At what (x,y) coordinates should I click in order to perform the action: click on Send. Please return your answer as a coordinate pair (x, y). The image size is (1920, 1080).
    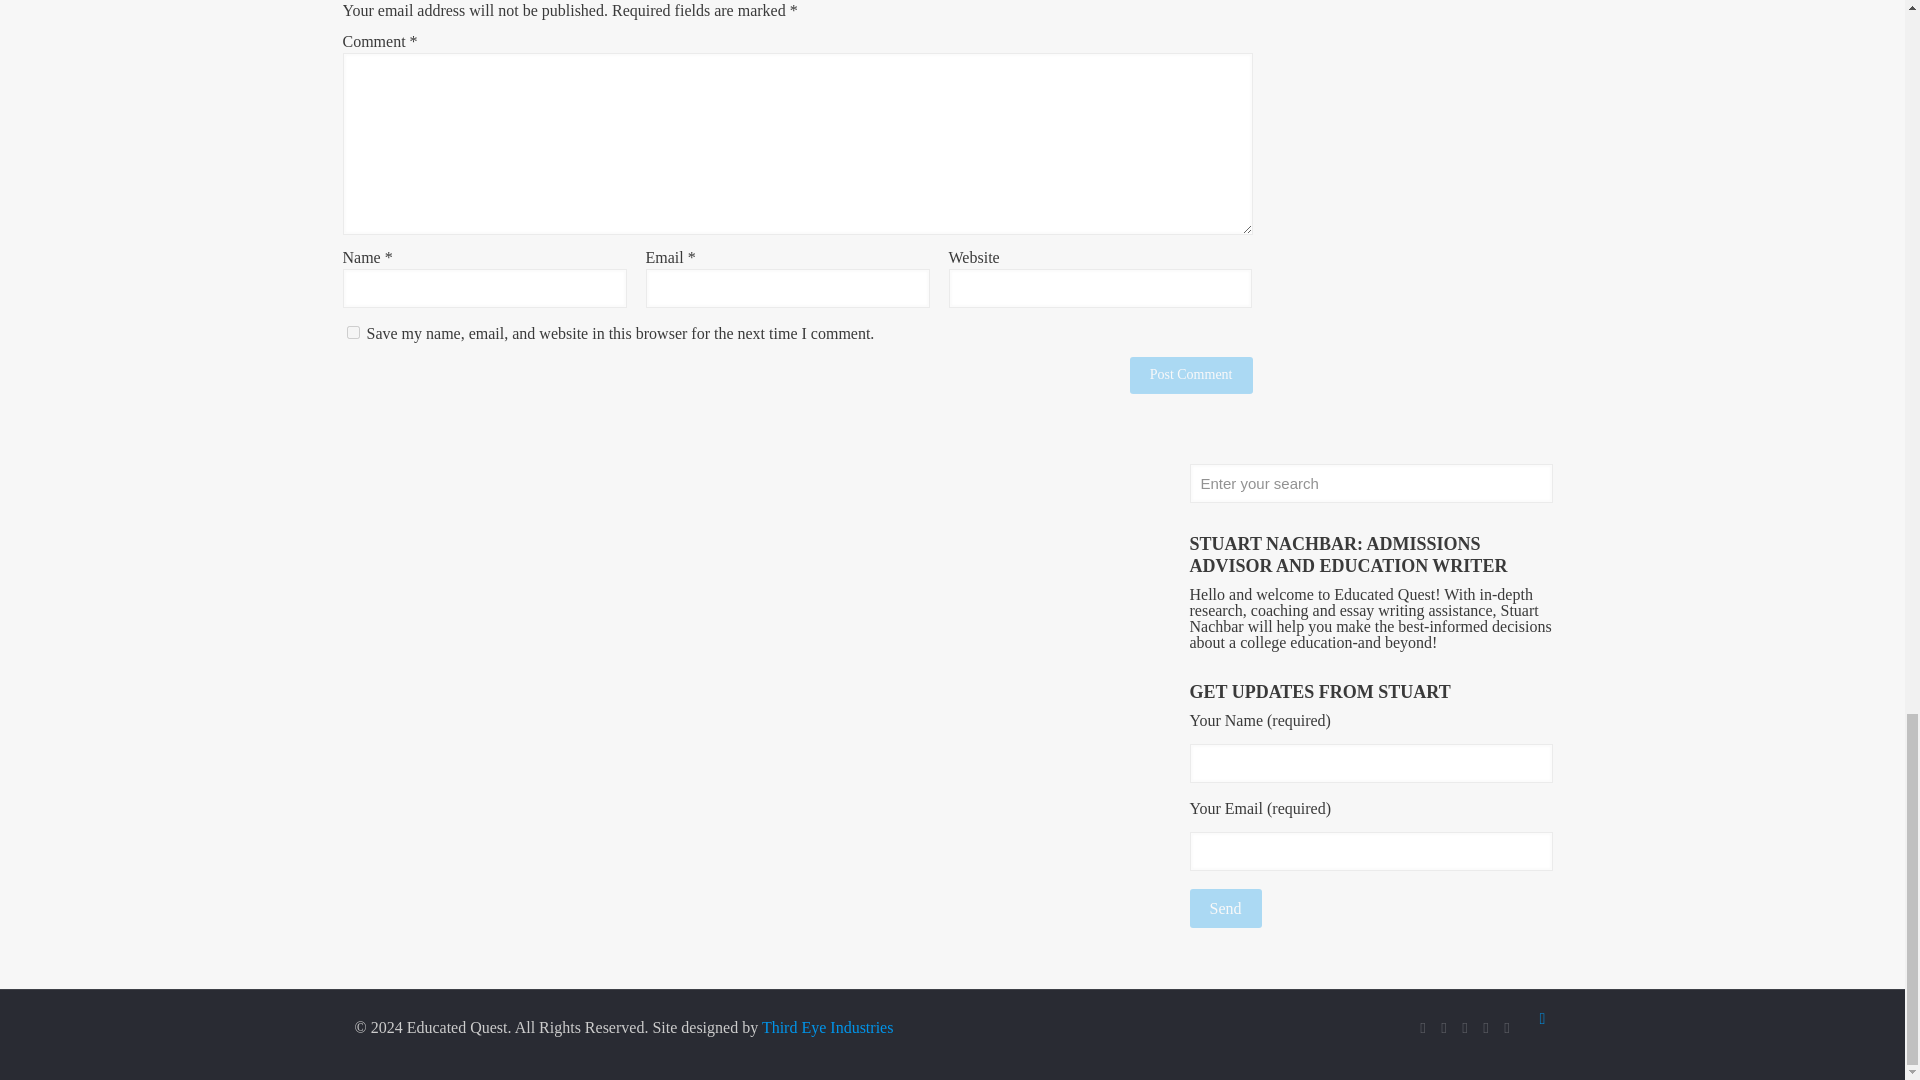
    Looking at the image, I should click on (1226, 908).